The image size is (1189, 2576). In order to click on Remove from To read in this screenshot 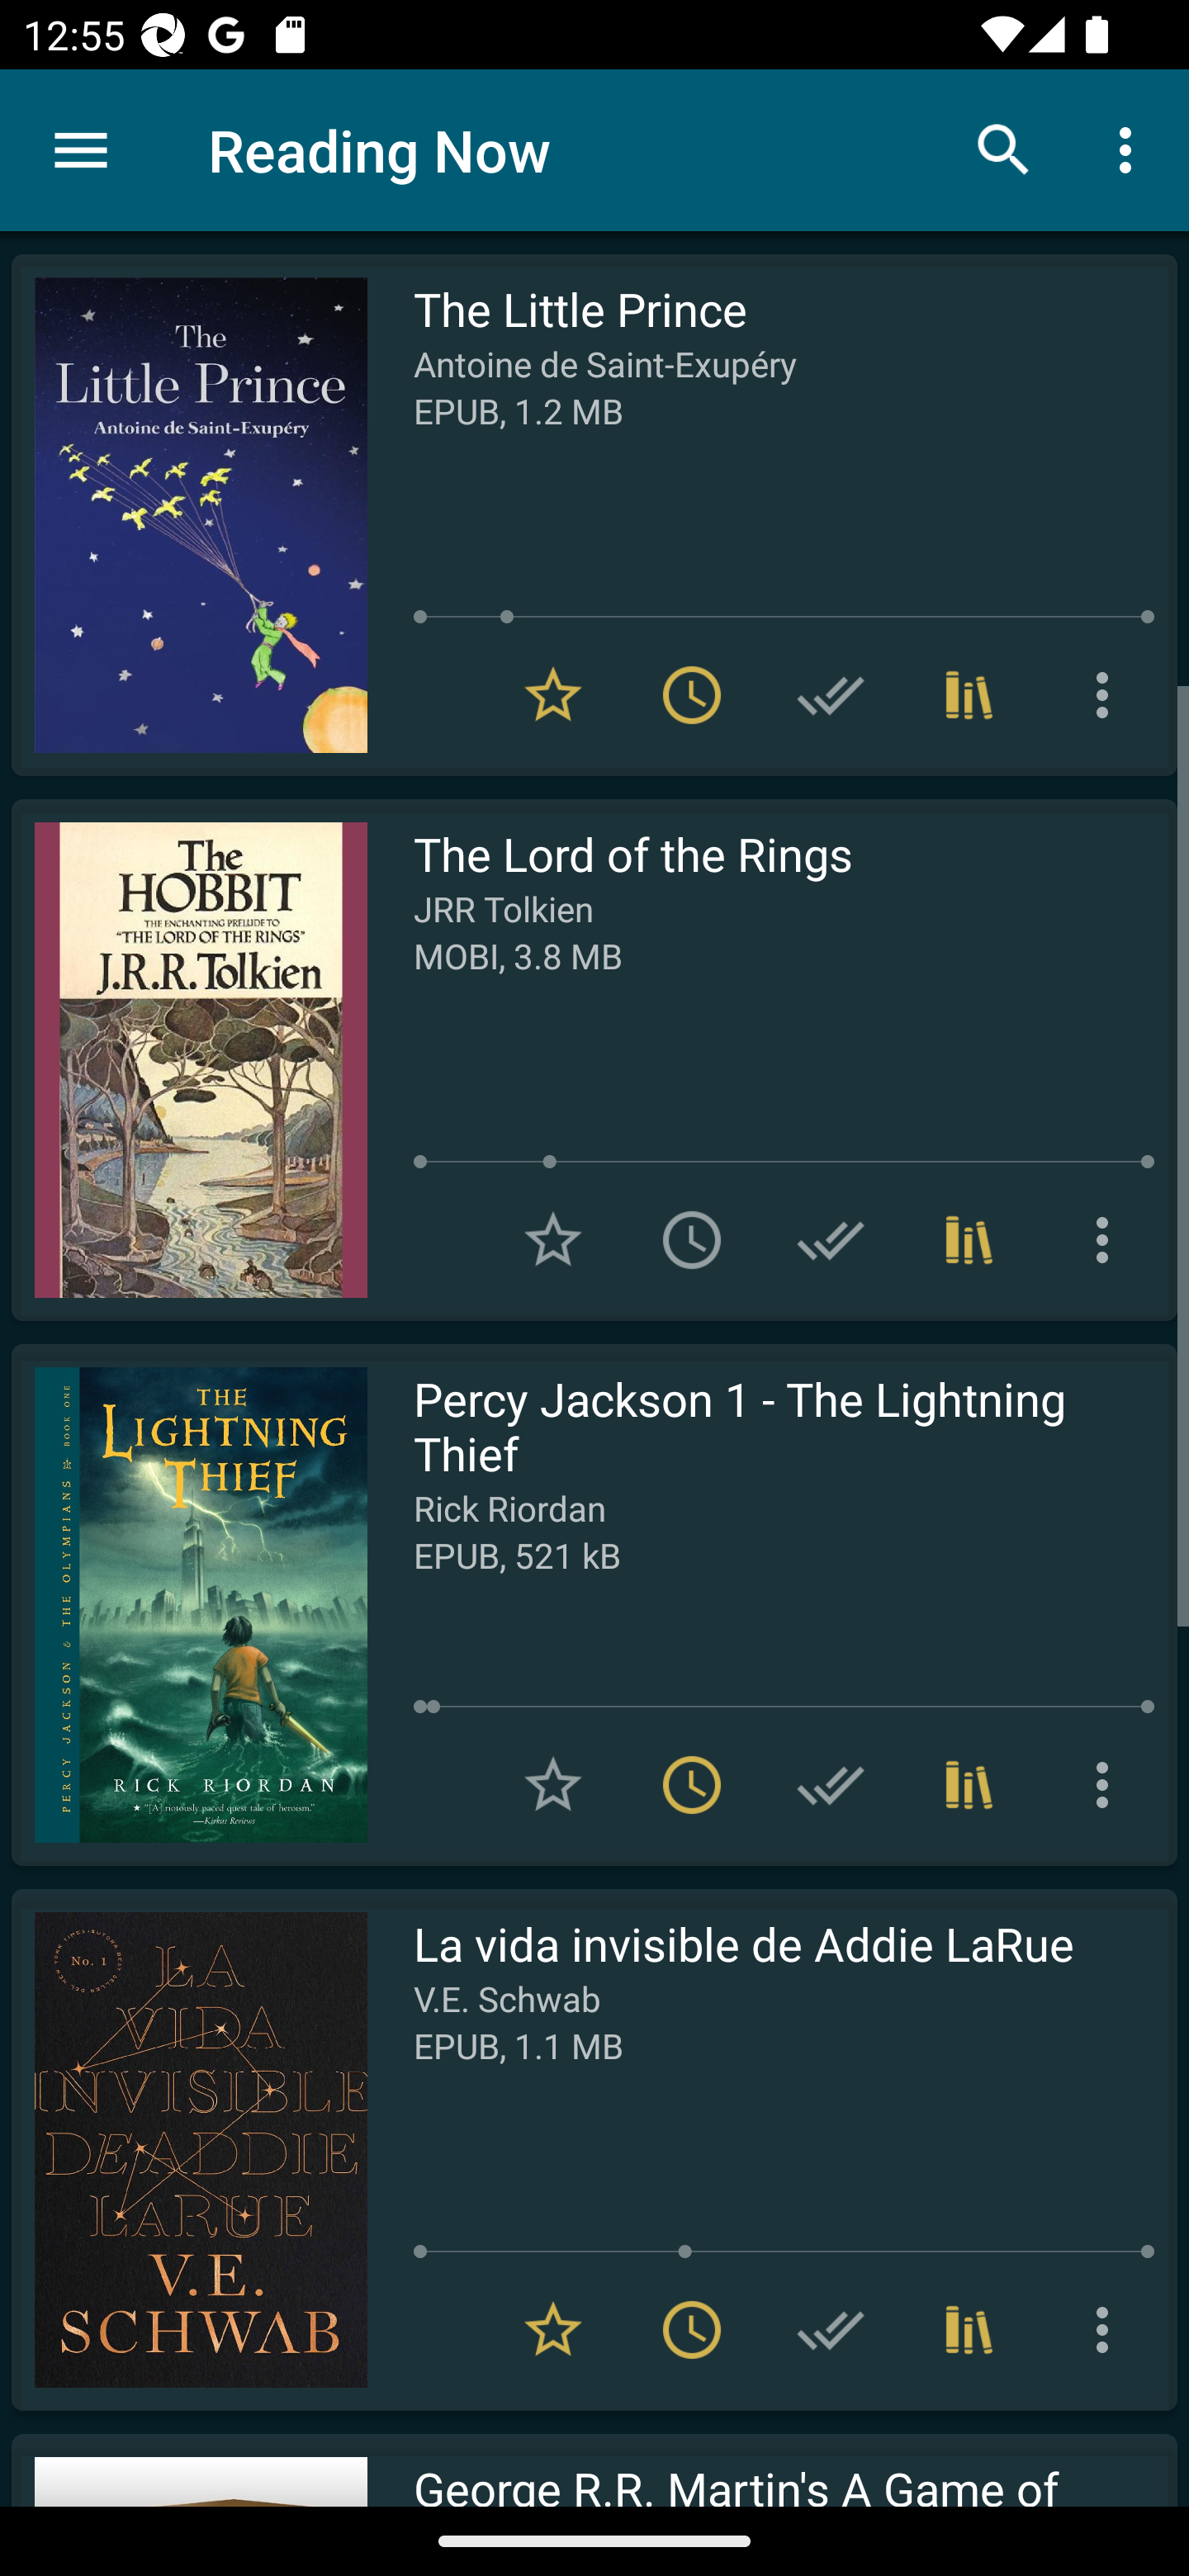, I will do `click(692, 695)`.